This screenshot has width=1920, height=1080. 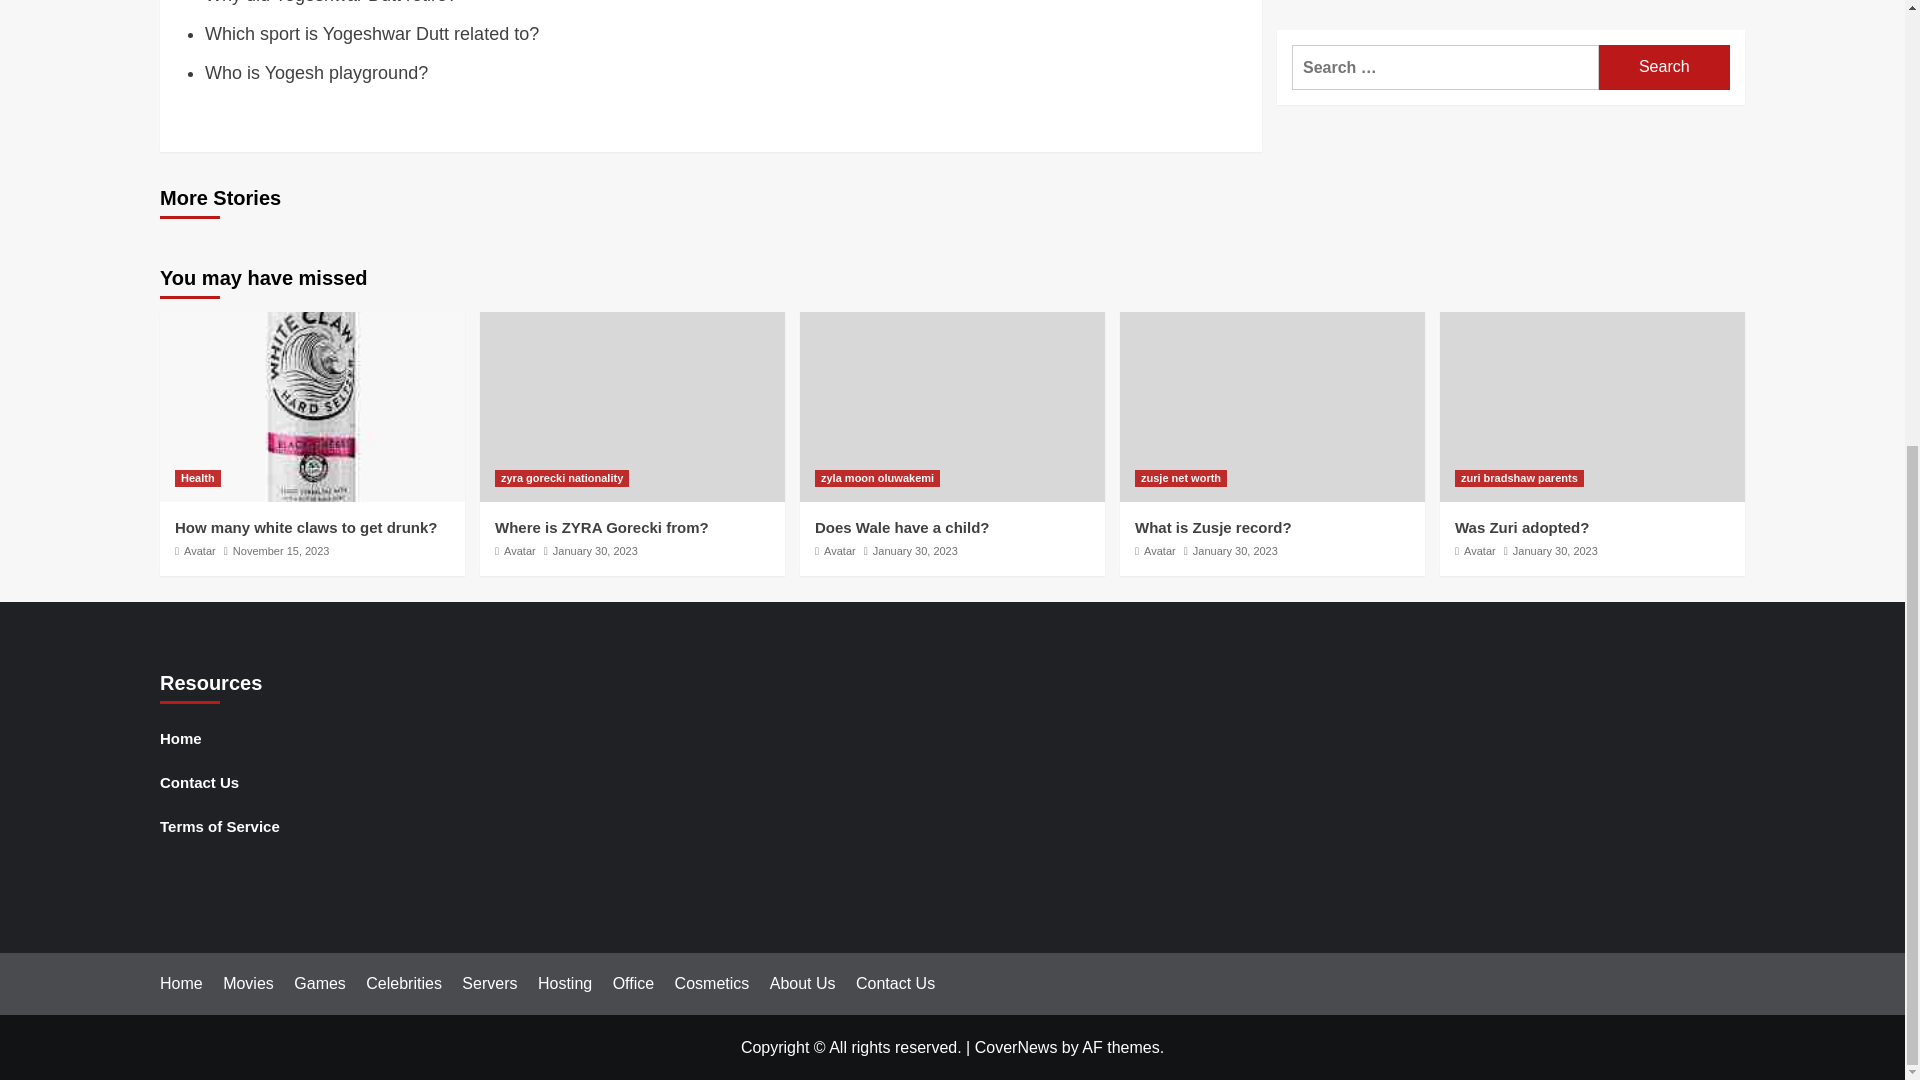 What do you see at coordinates (902, 527) in the screenshot?
I see `Does Wale have a child?` at bounding box center [902, 527].